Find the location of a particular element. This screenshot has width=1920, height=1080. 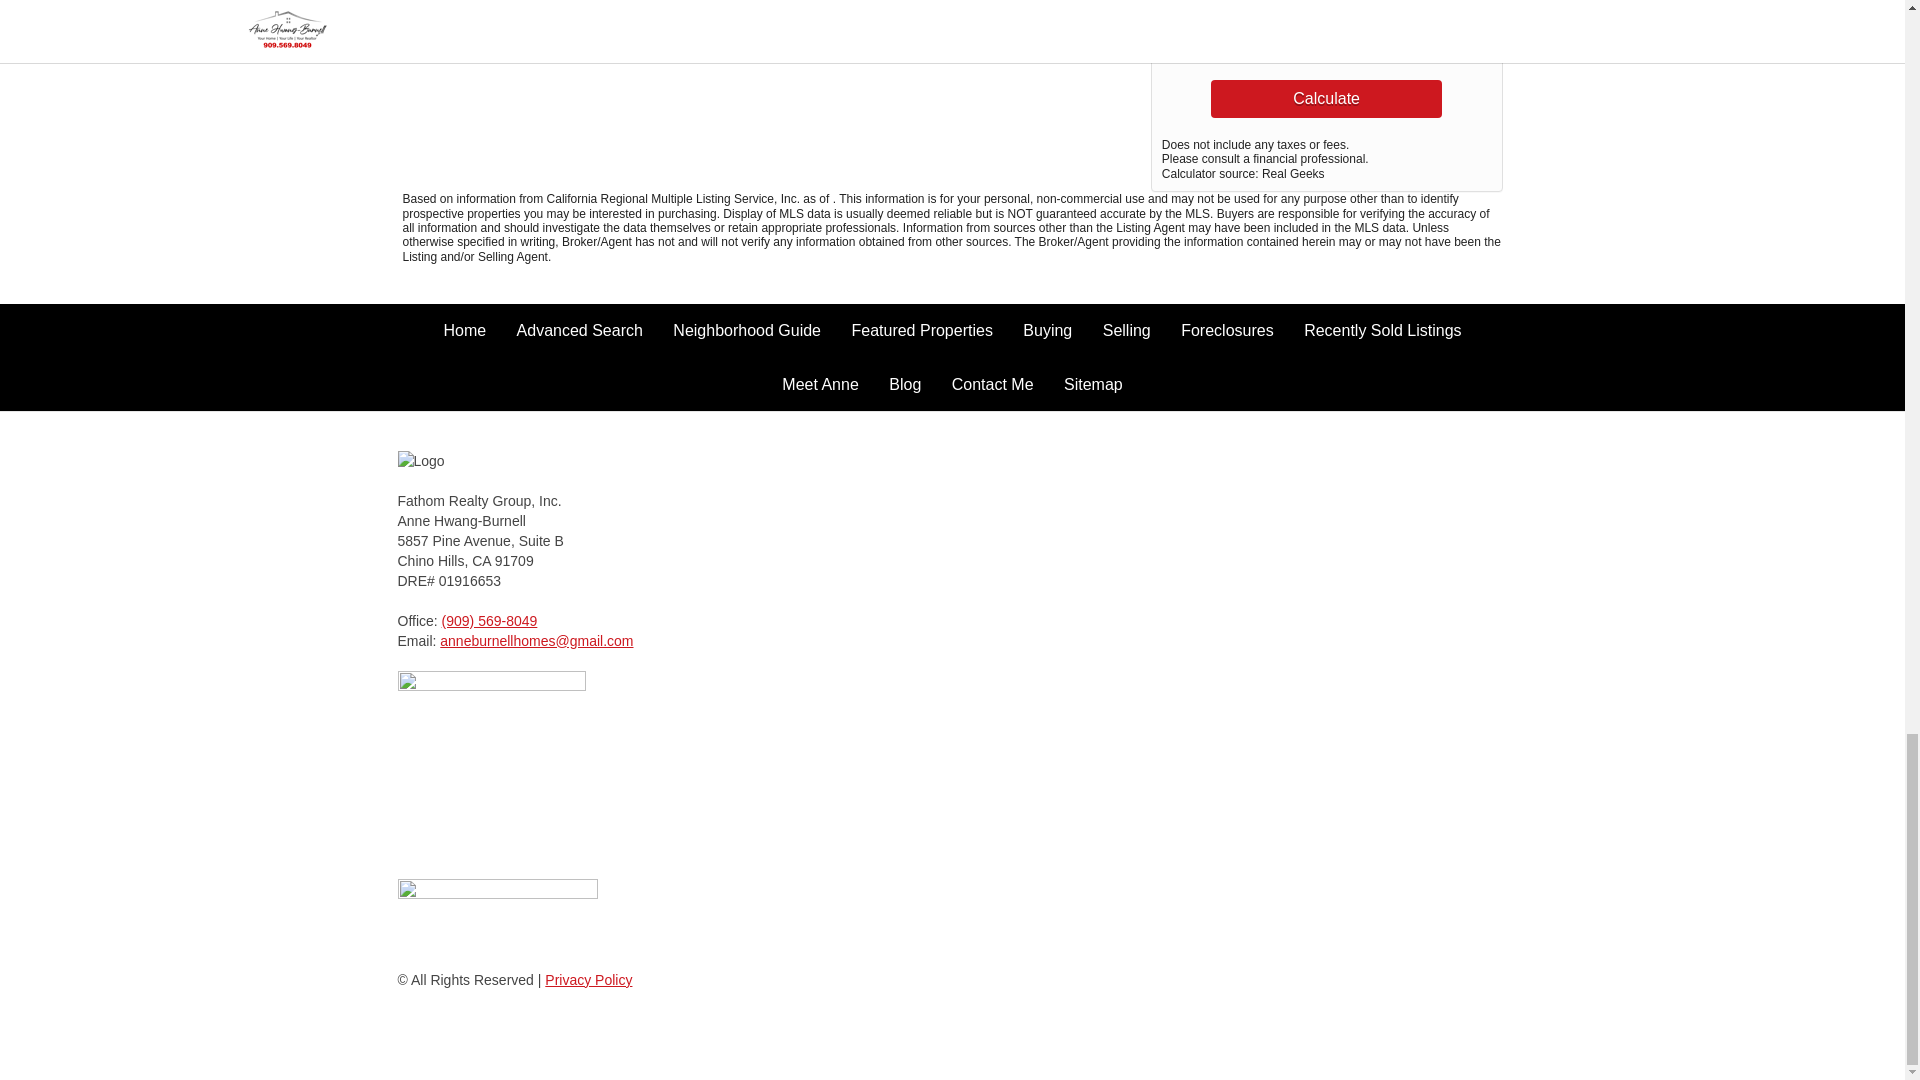

6 is located at coordinates (1368, 10).